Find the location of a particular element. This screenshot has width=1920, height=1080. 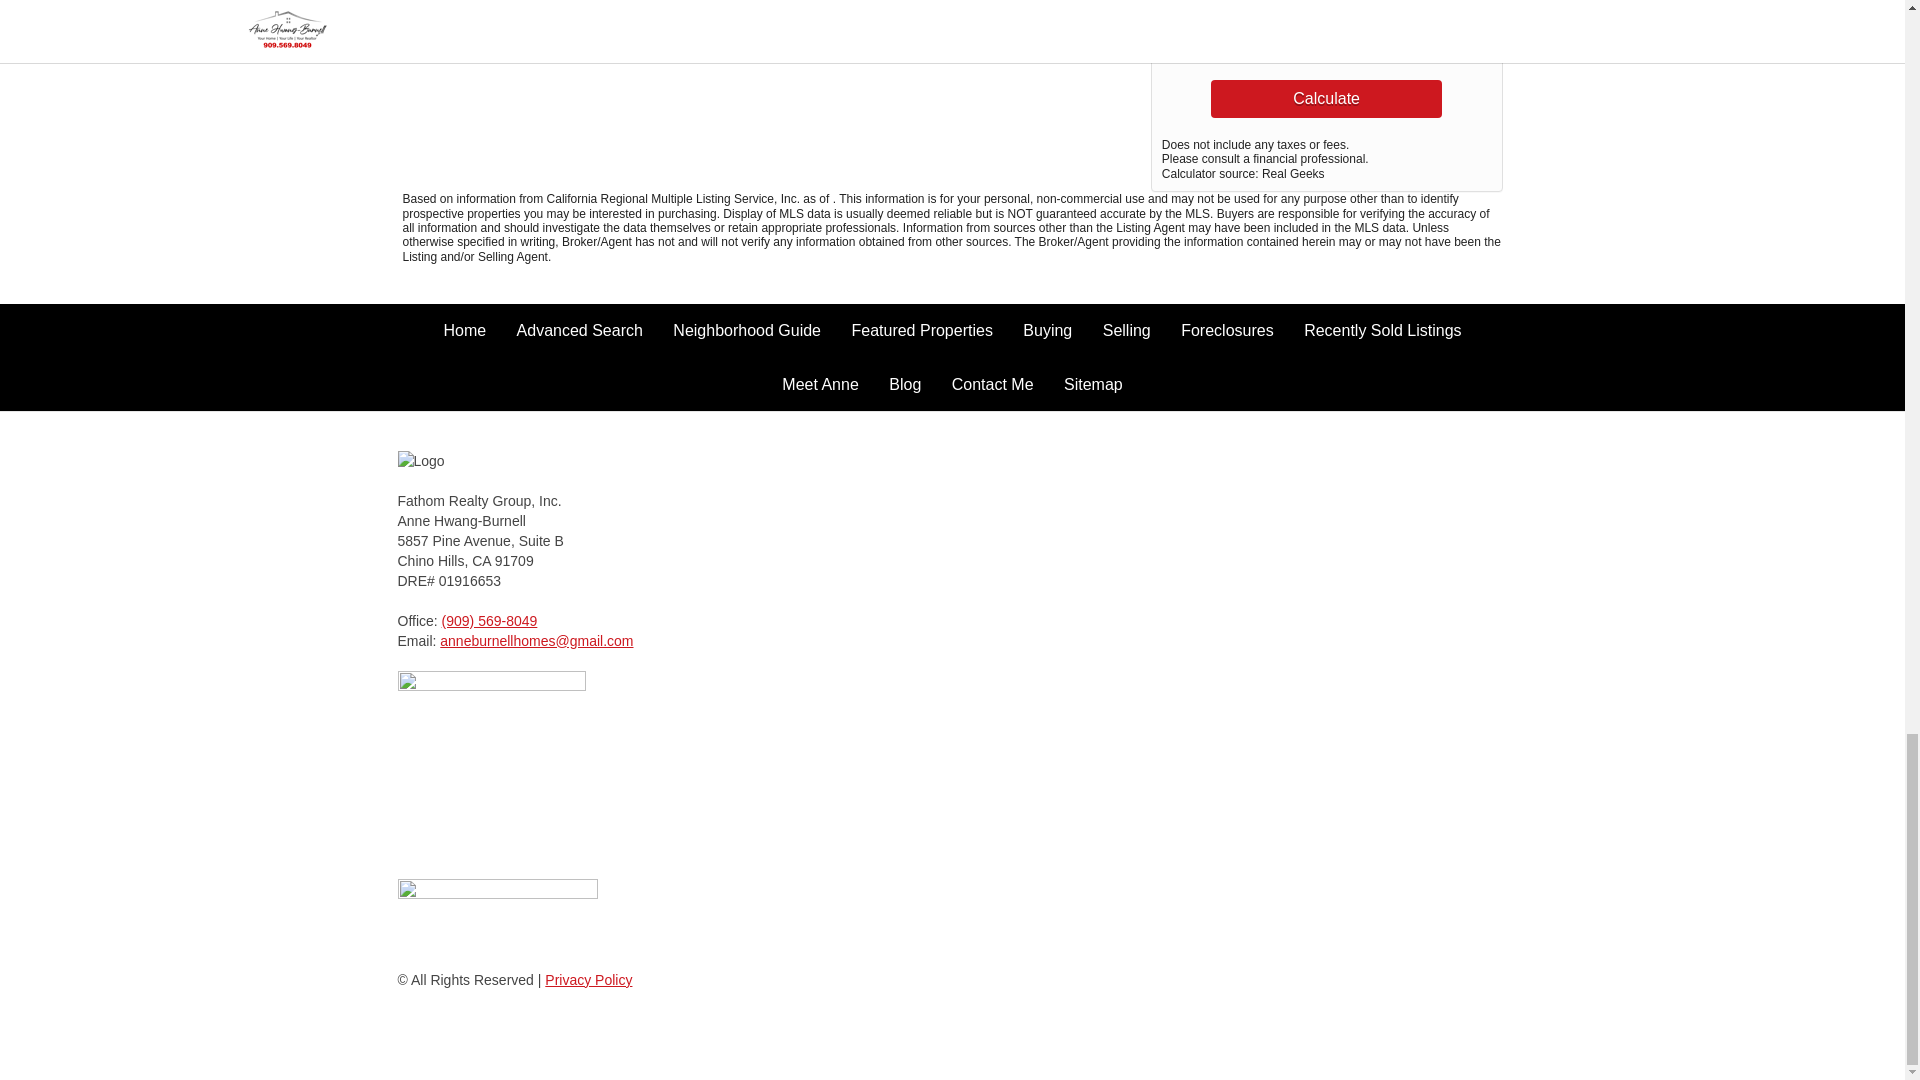

6 is located at coordinates (1368, 10).